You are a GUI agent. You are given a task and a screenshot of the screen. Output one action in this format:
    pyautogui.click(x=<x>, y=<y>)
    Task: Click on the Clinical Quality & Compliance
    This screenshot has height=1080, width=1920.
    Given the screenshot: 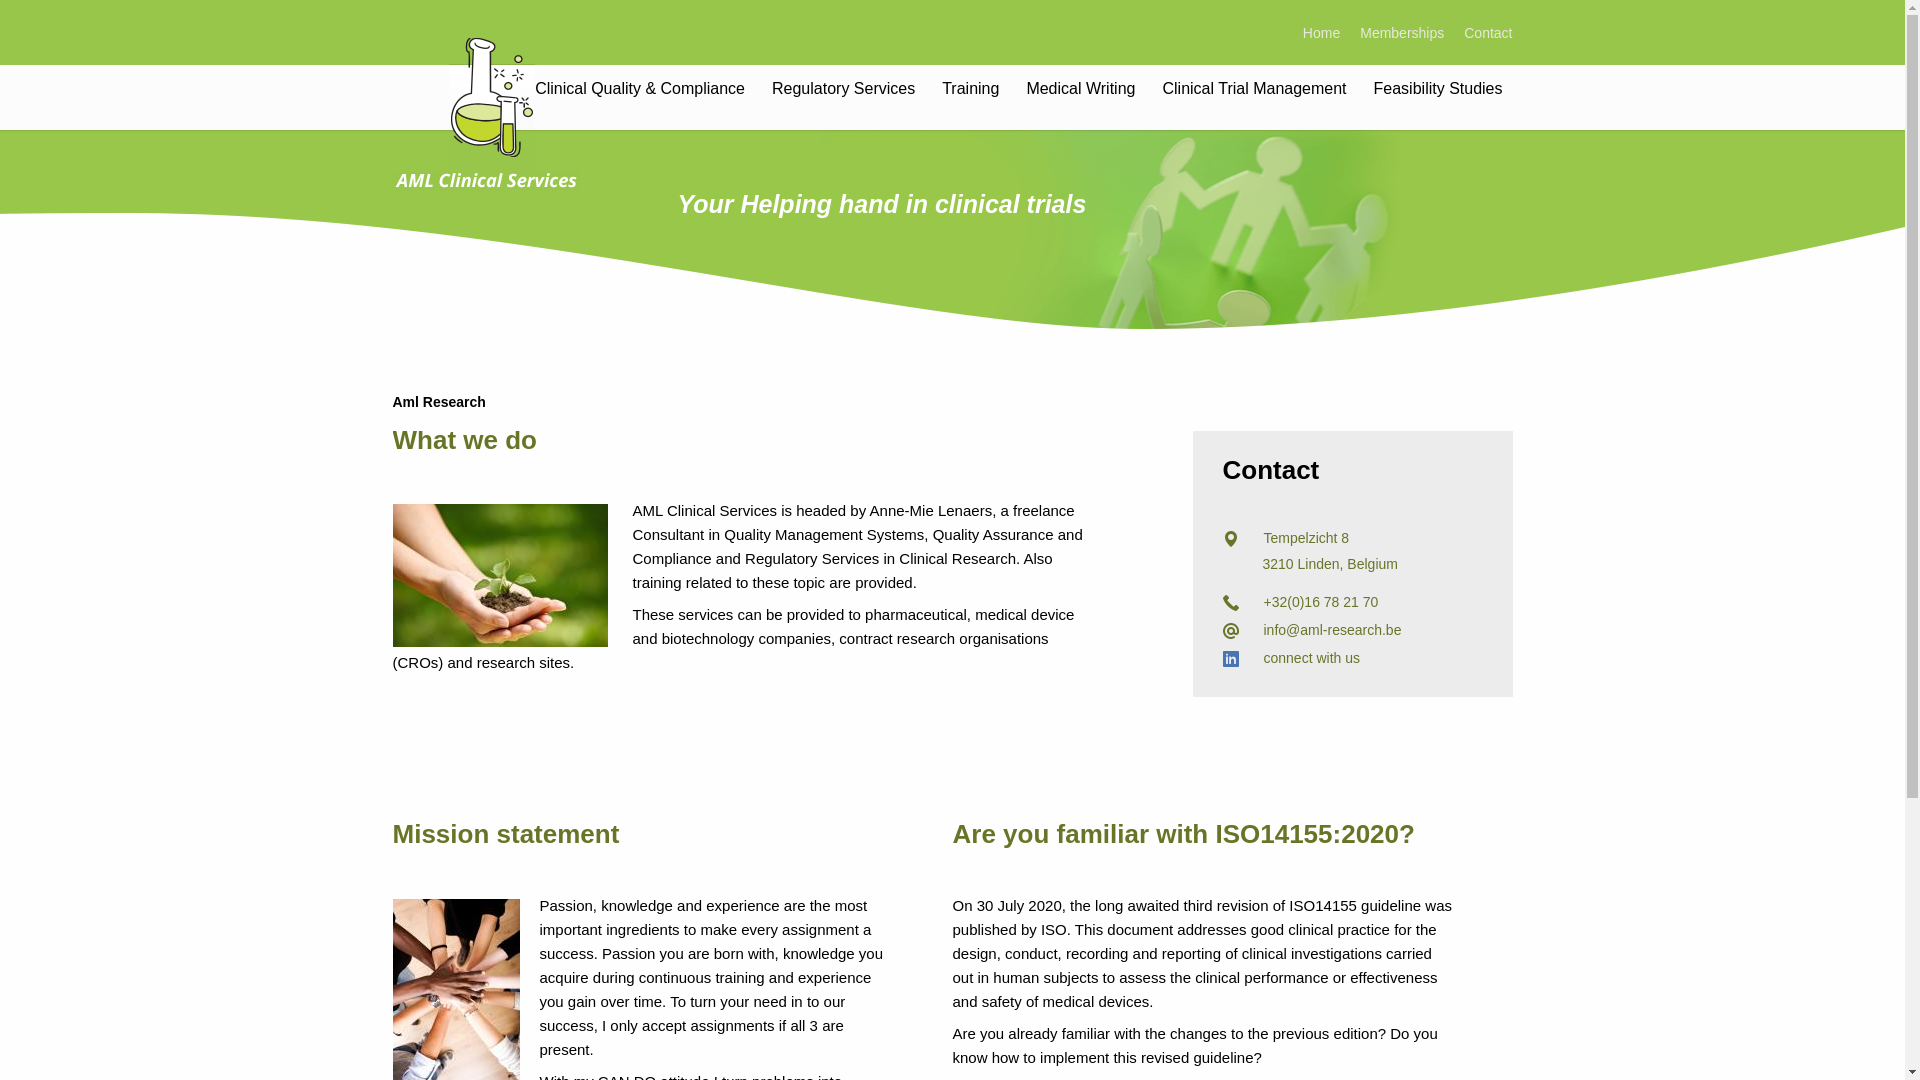 What is the action you would take?
    pyautogui.click(x=640, y=88)
    